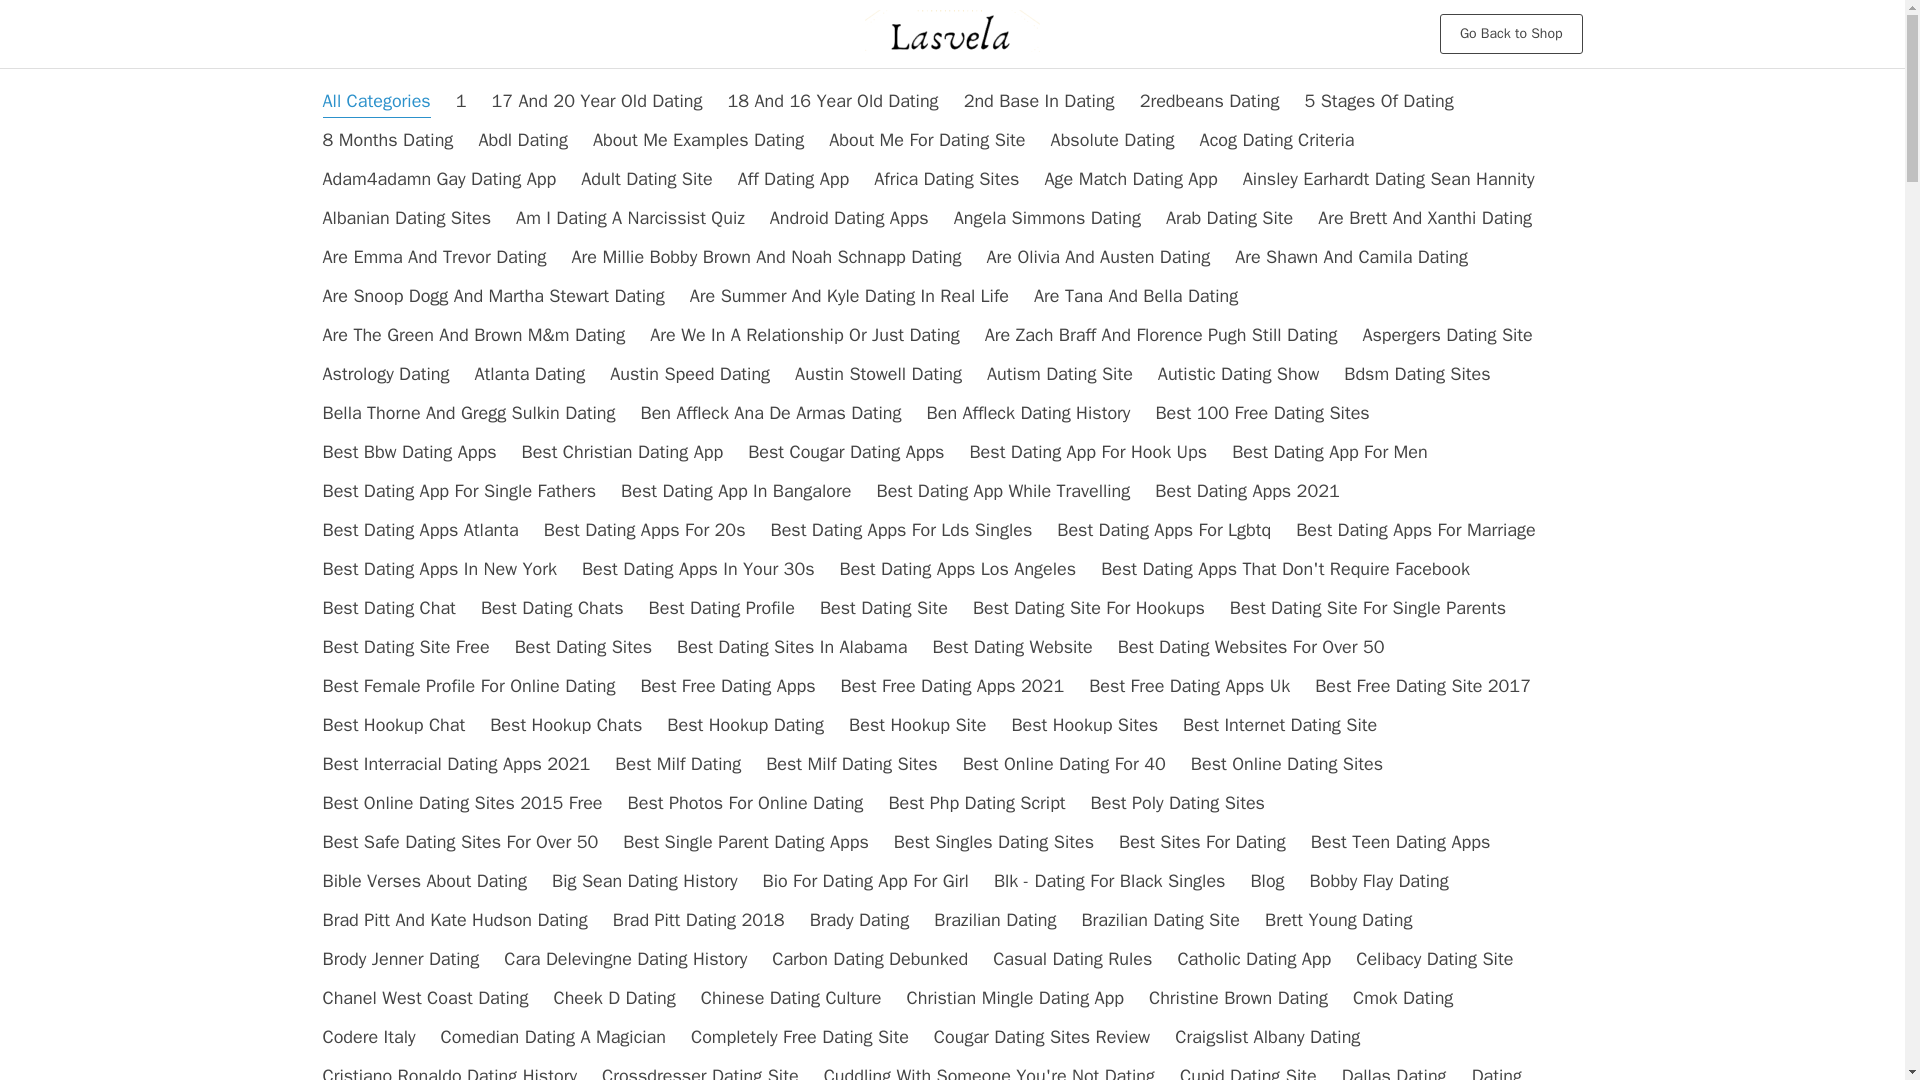 The width and height of the screenshot is (1920, 1080). I want to click on Africa Dating Sites, so click(946, 179).